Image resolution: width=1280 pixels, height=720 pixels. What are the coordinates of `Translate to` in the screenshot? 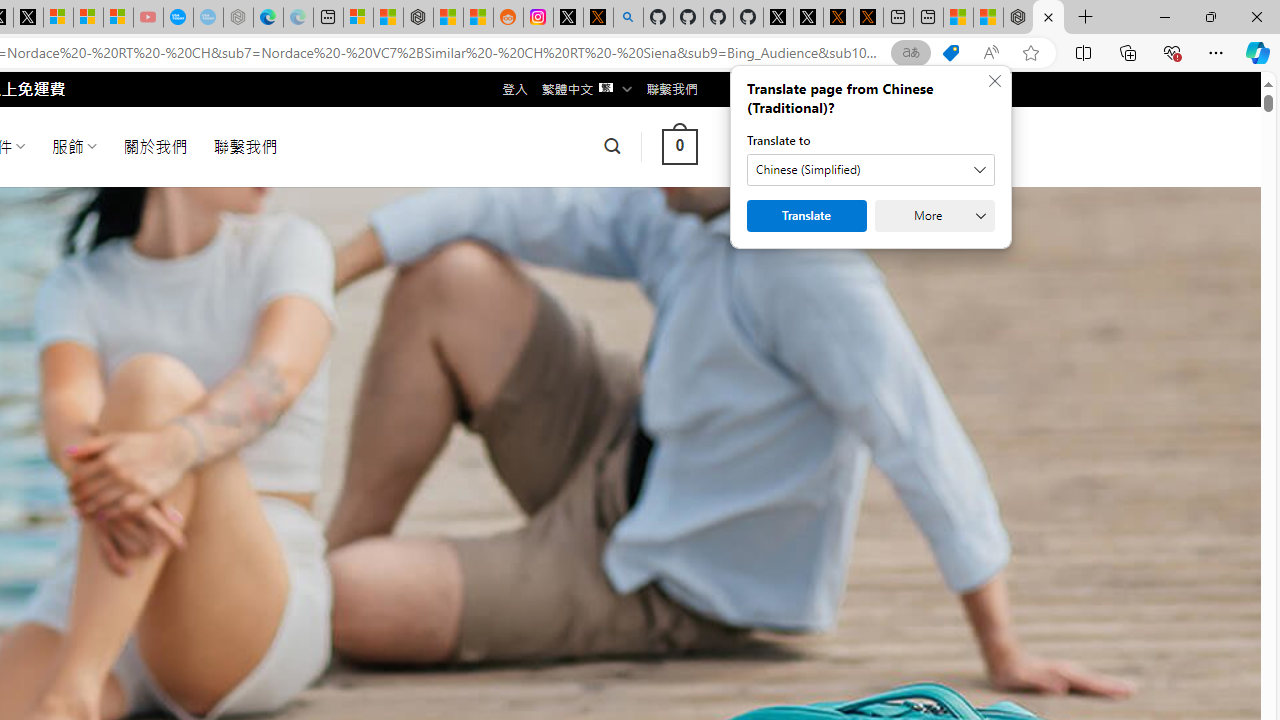 It's located at (870, 170).